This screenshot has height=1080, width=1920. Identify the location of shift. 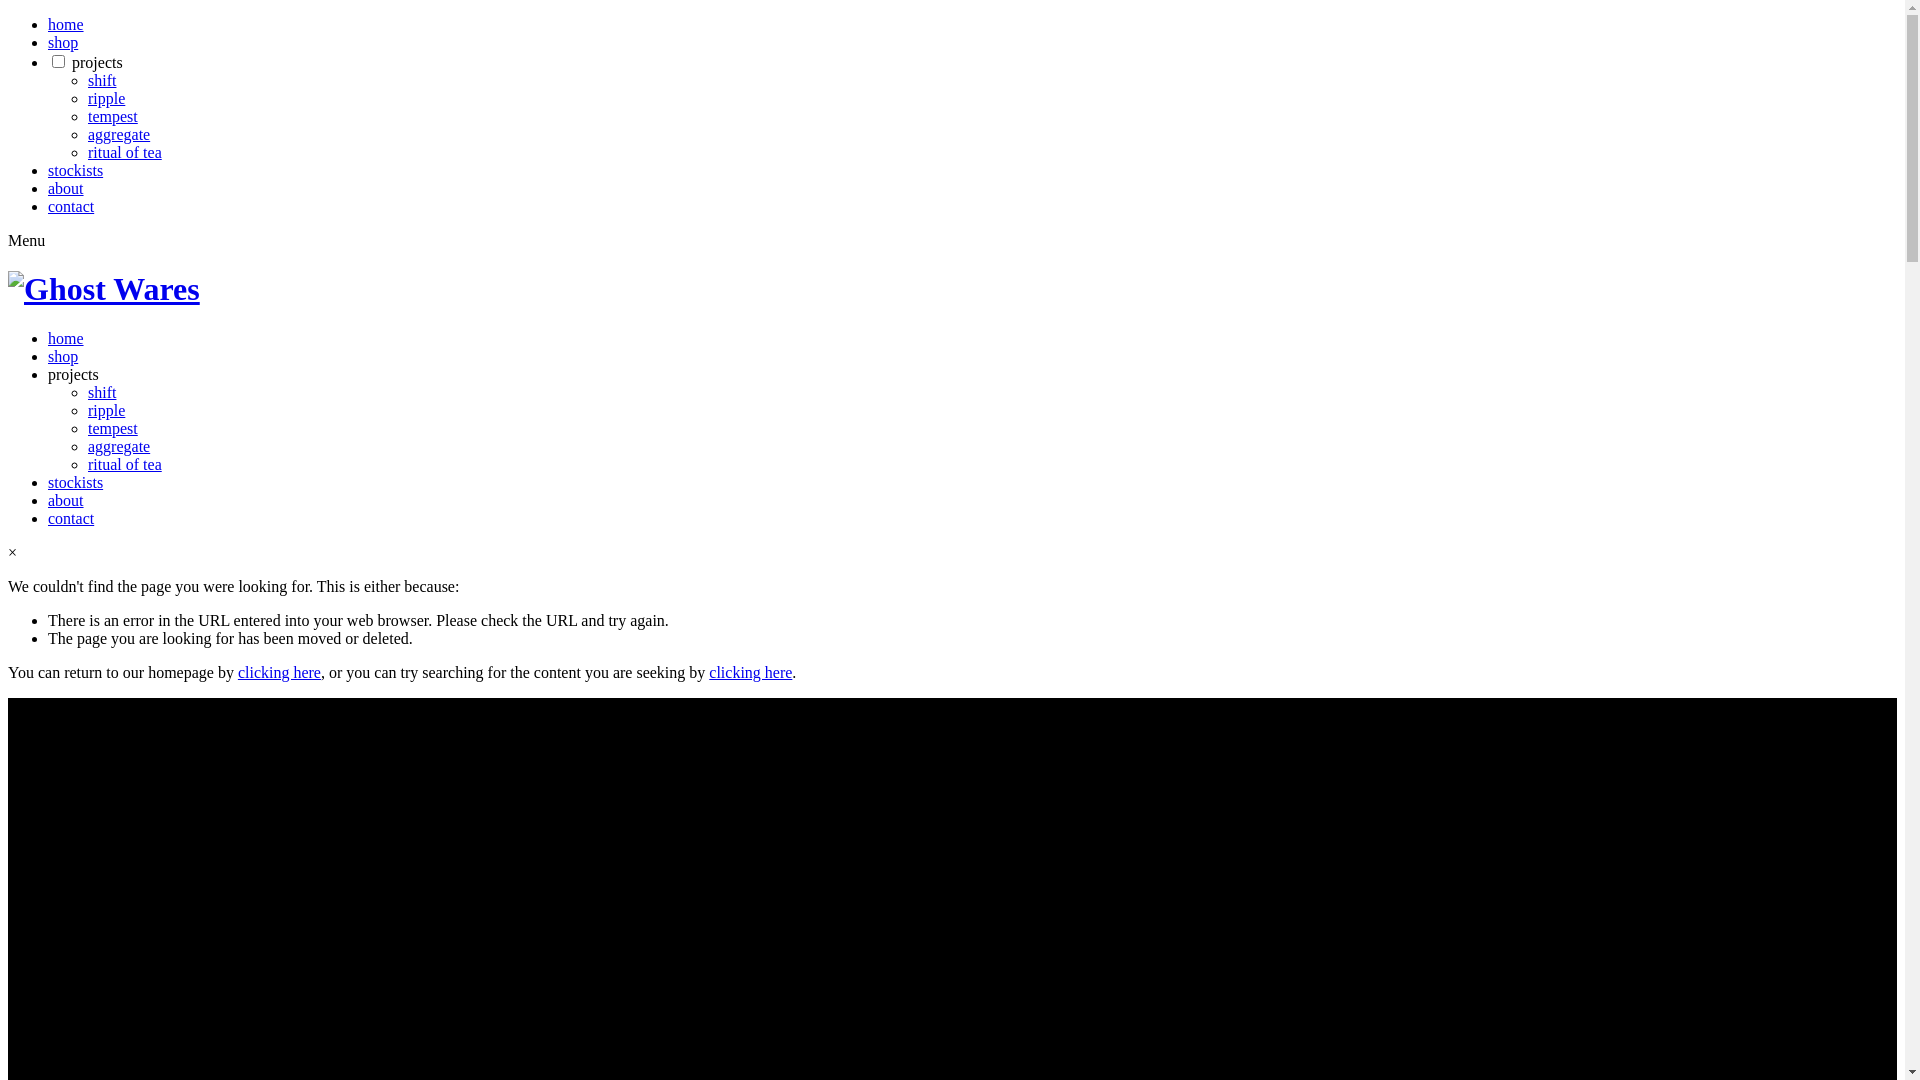
(102, 80).